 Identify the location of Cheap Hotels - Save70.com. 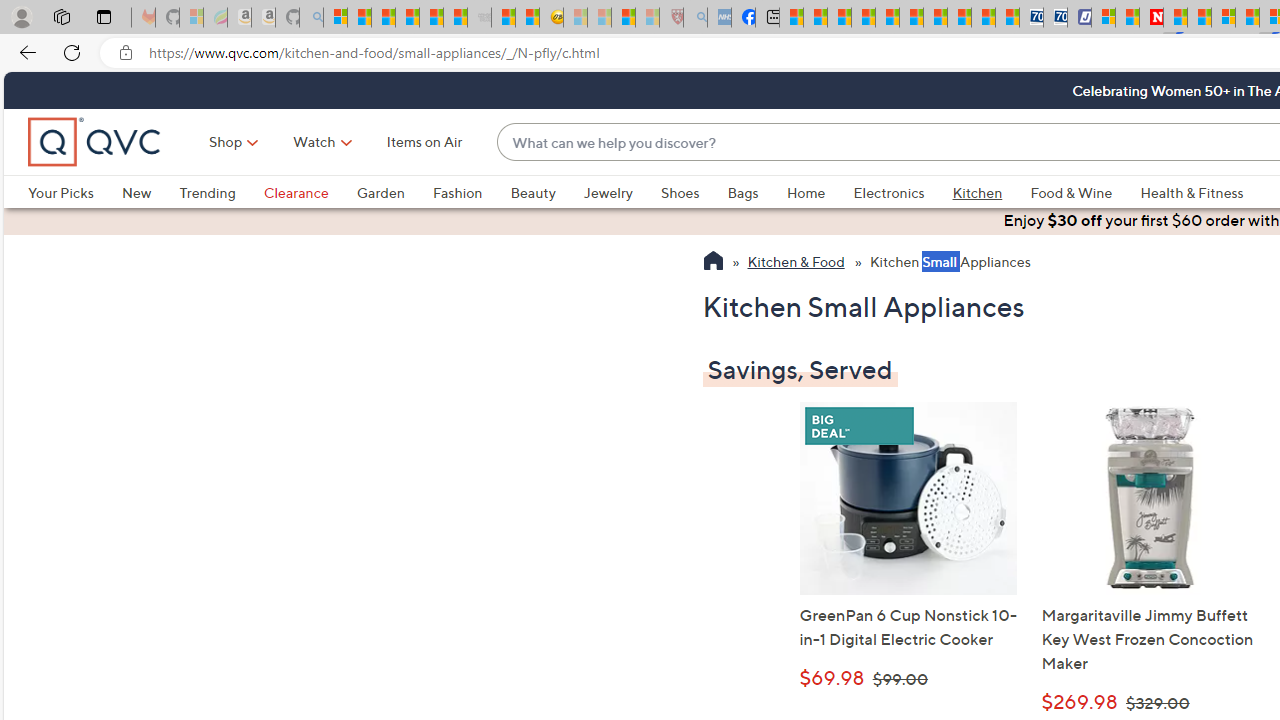
(1056, 18).